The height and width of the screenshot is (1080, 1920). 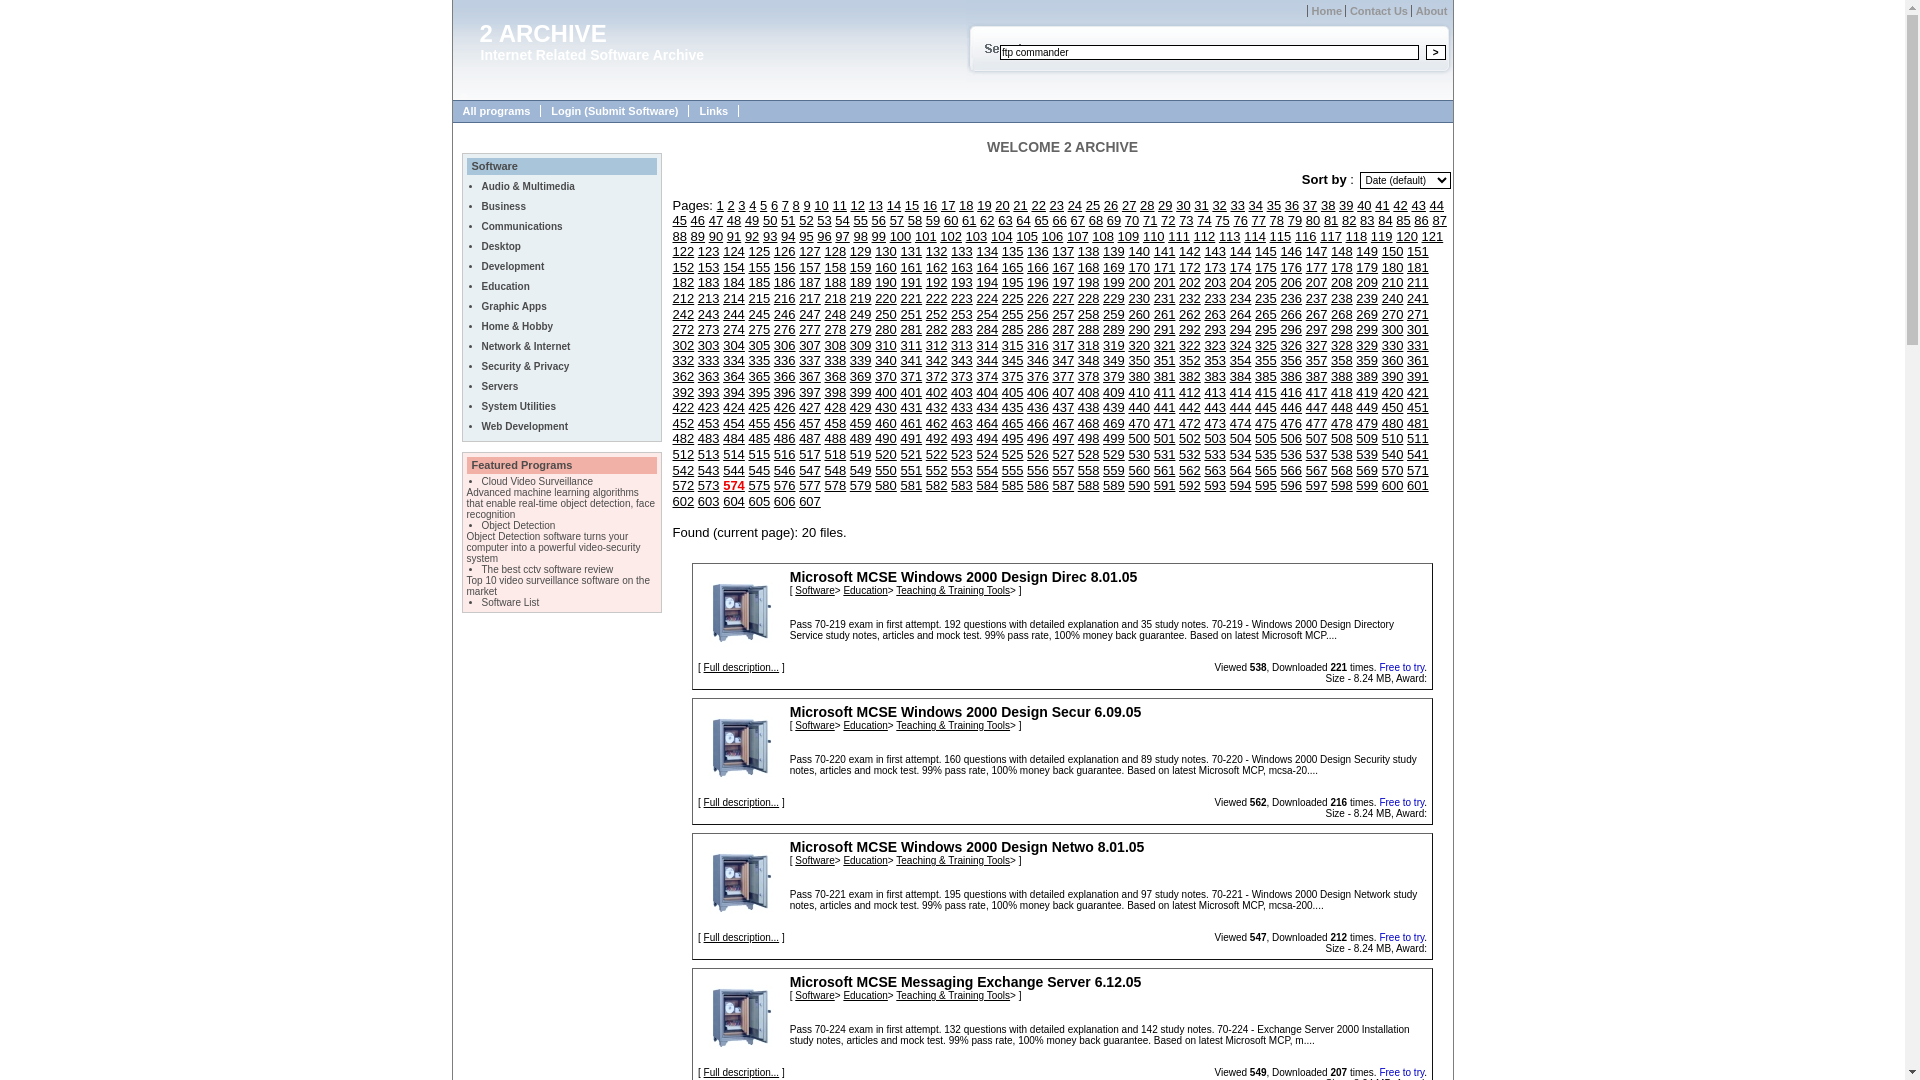 I want to click on 282, so click(x=937, y=330).